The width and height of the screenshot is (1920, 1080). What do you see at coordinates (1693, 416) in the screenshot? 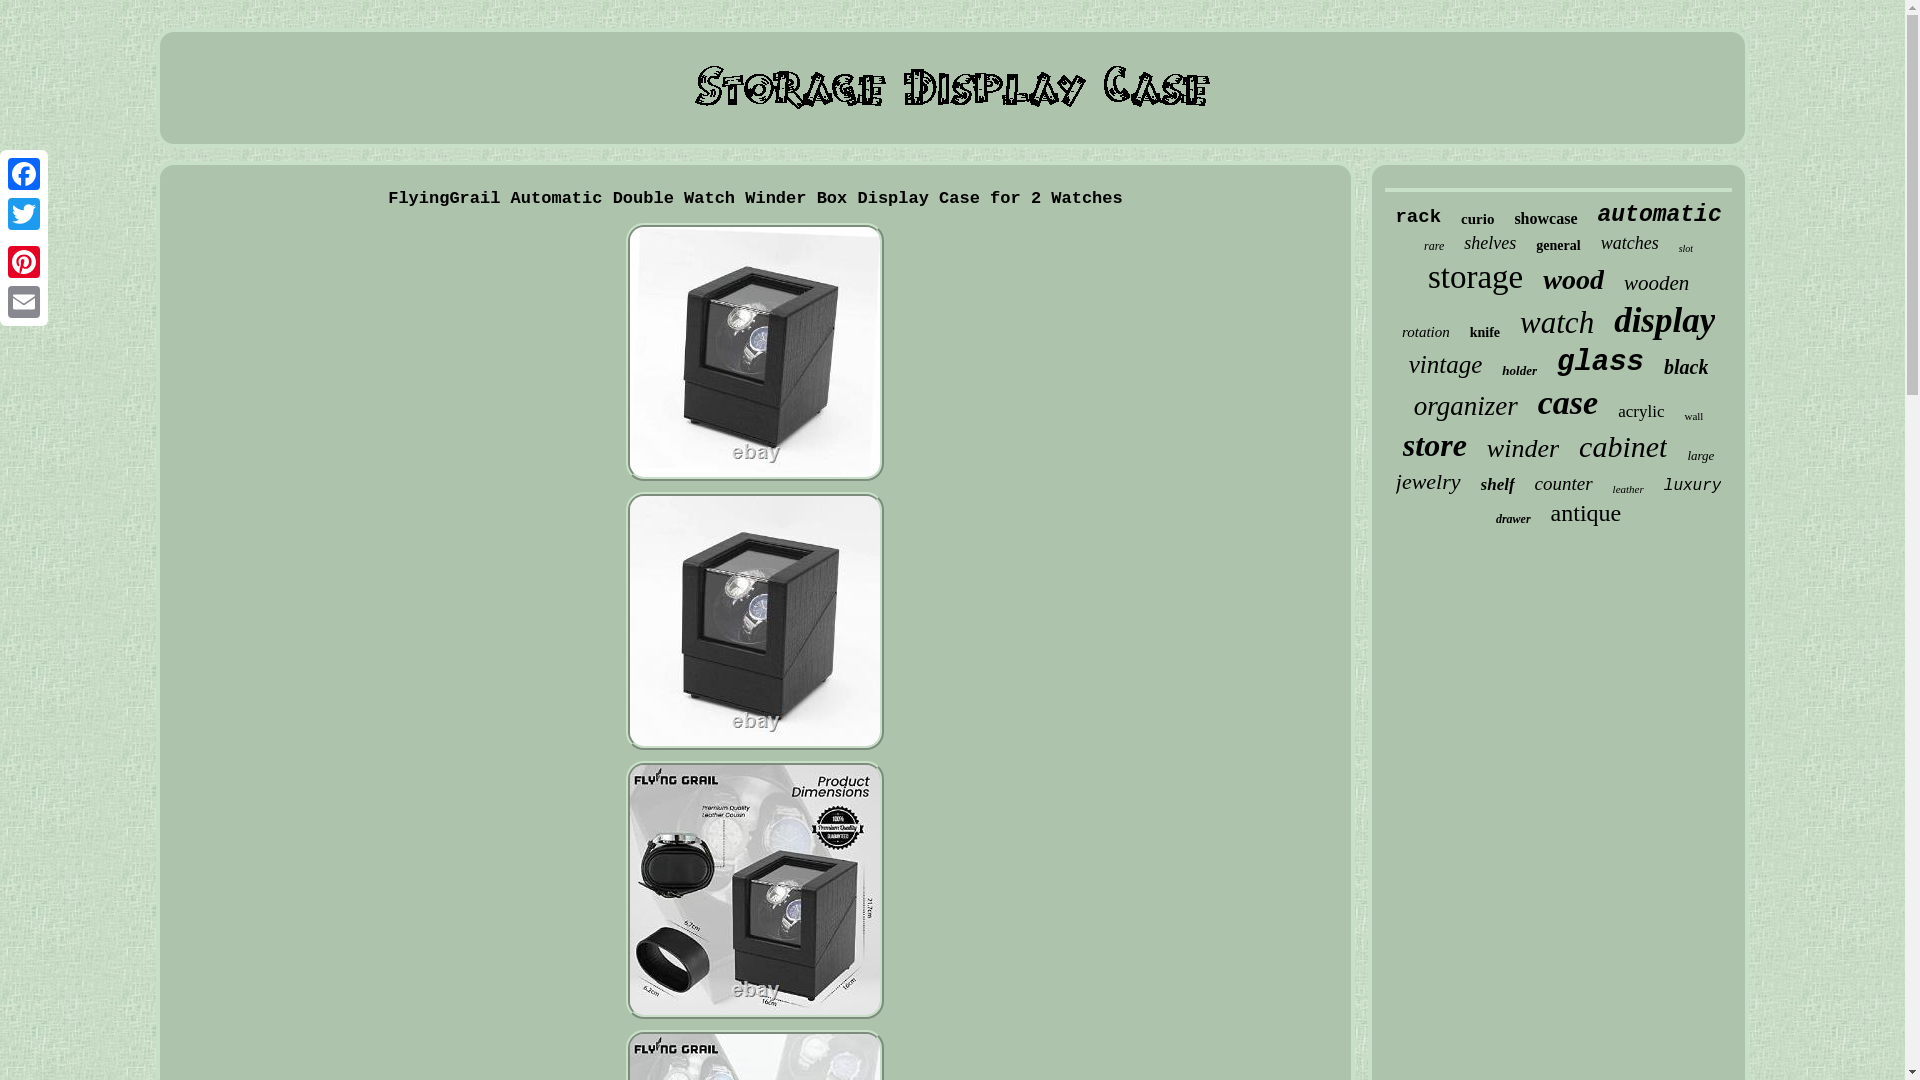
I see `wall` at bounding box center [1693, 416].